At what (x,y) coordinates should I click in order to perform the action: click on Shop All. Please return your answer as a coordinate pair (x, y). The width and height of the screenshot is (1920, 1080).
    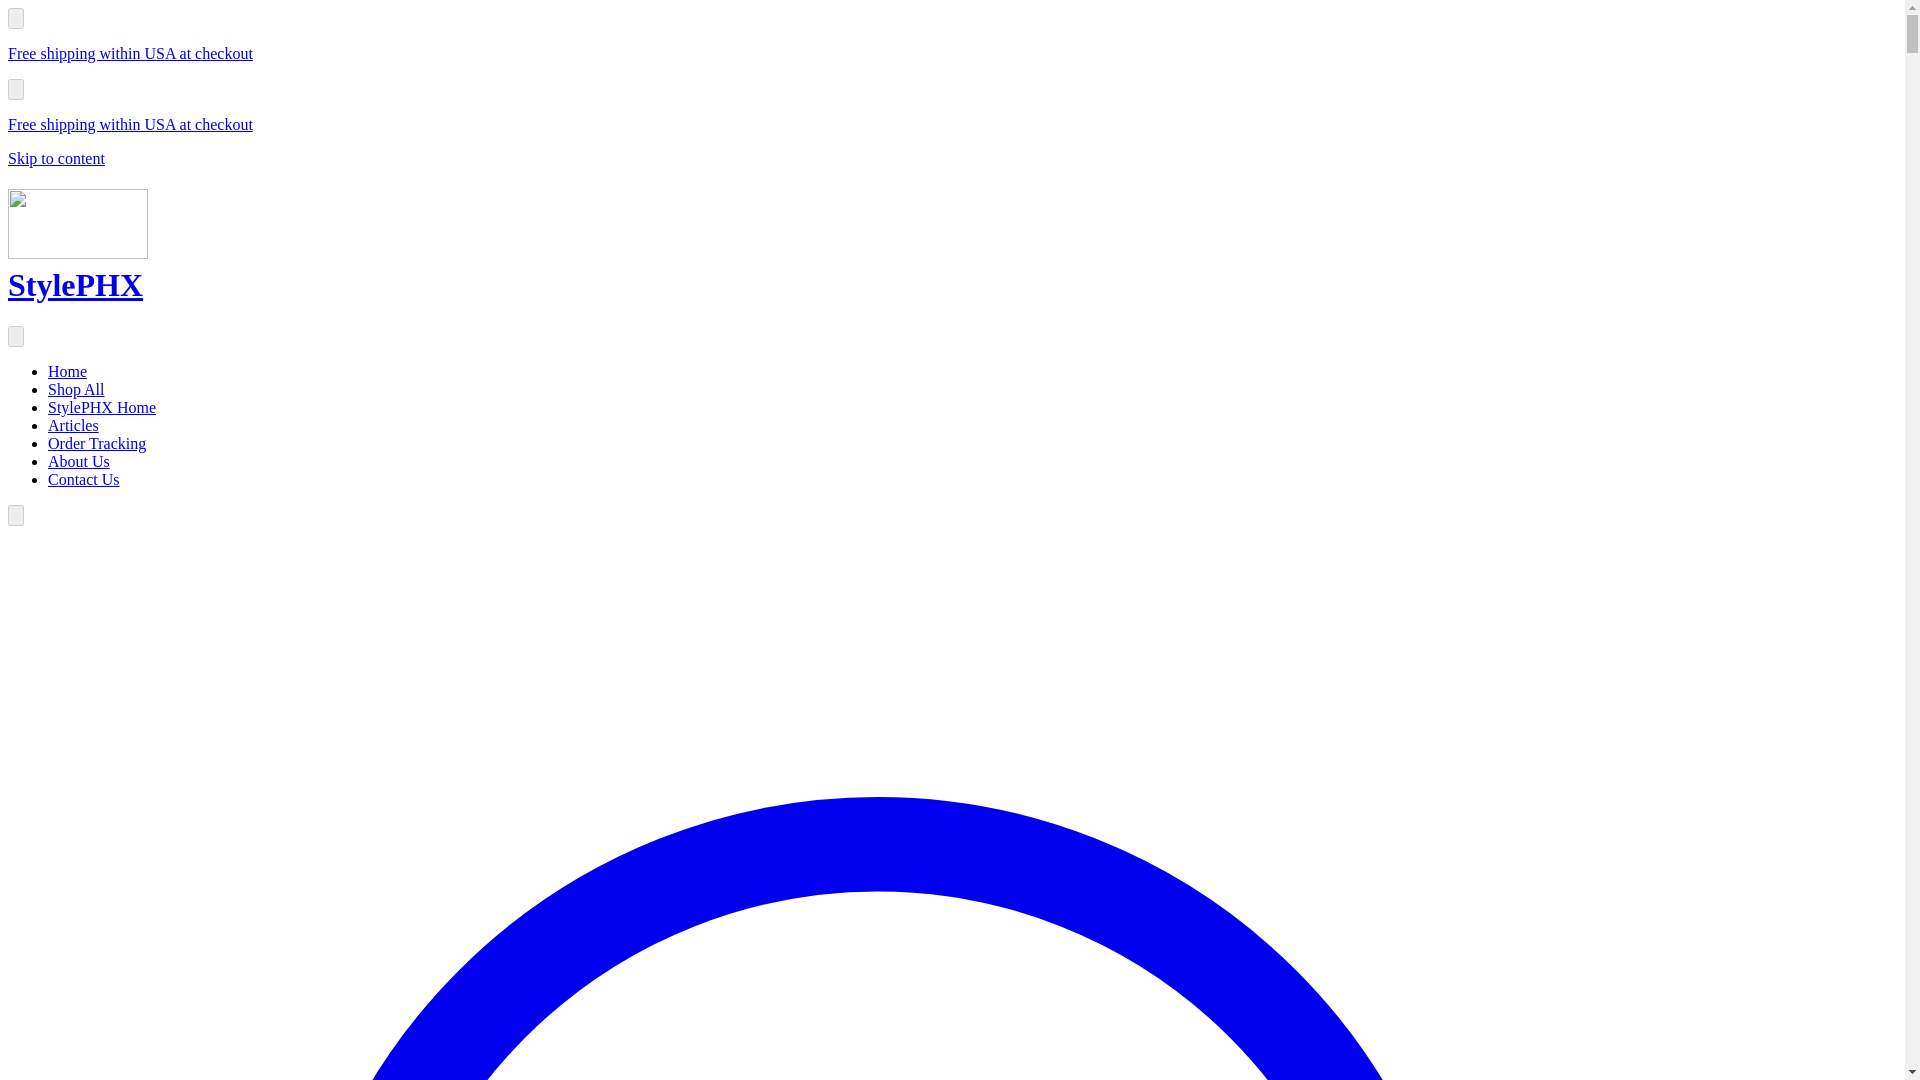
    Looking at the image, I should click on (76, 390).